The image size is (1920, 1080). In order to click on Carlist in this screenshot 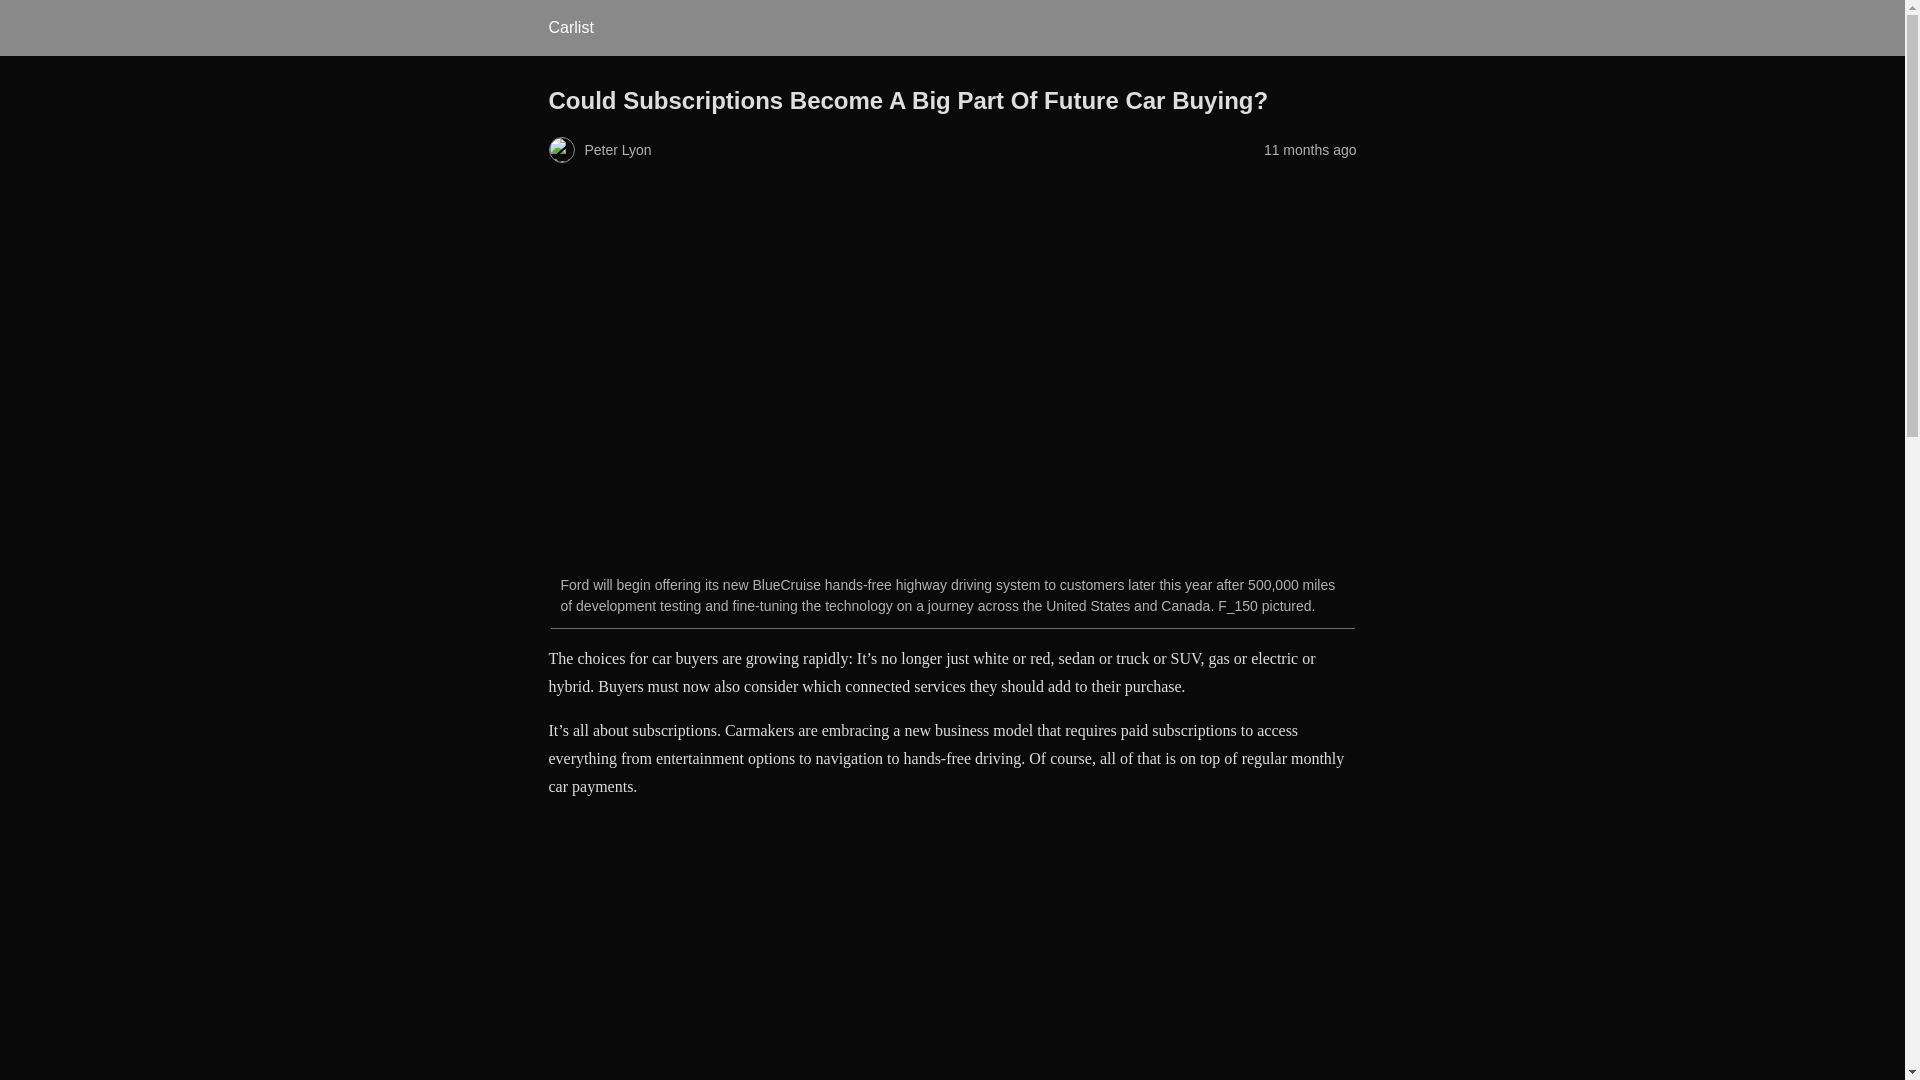, I will do `click(570, 27)`.